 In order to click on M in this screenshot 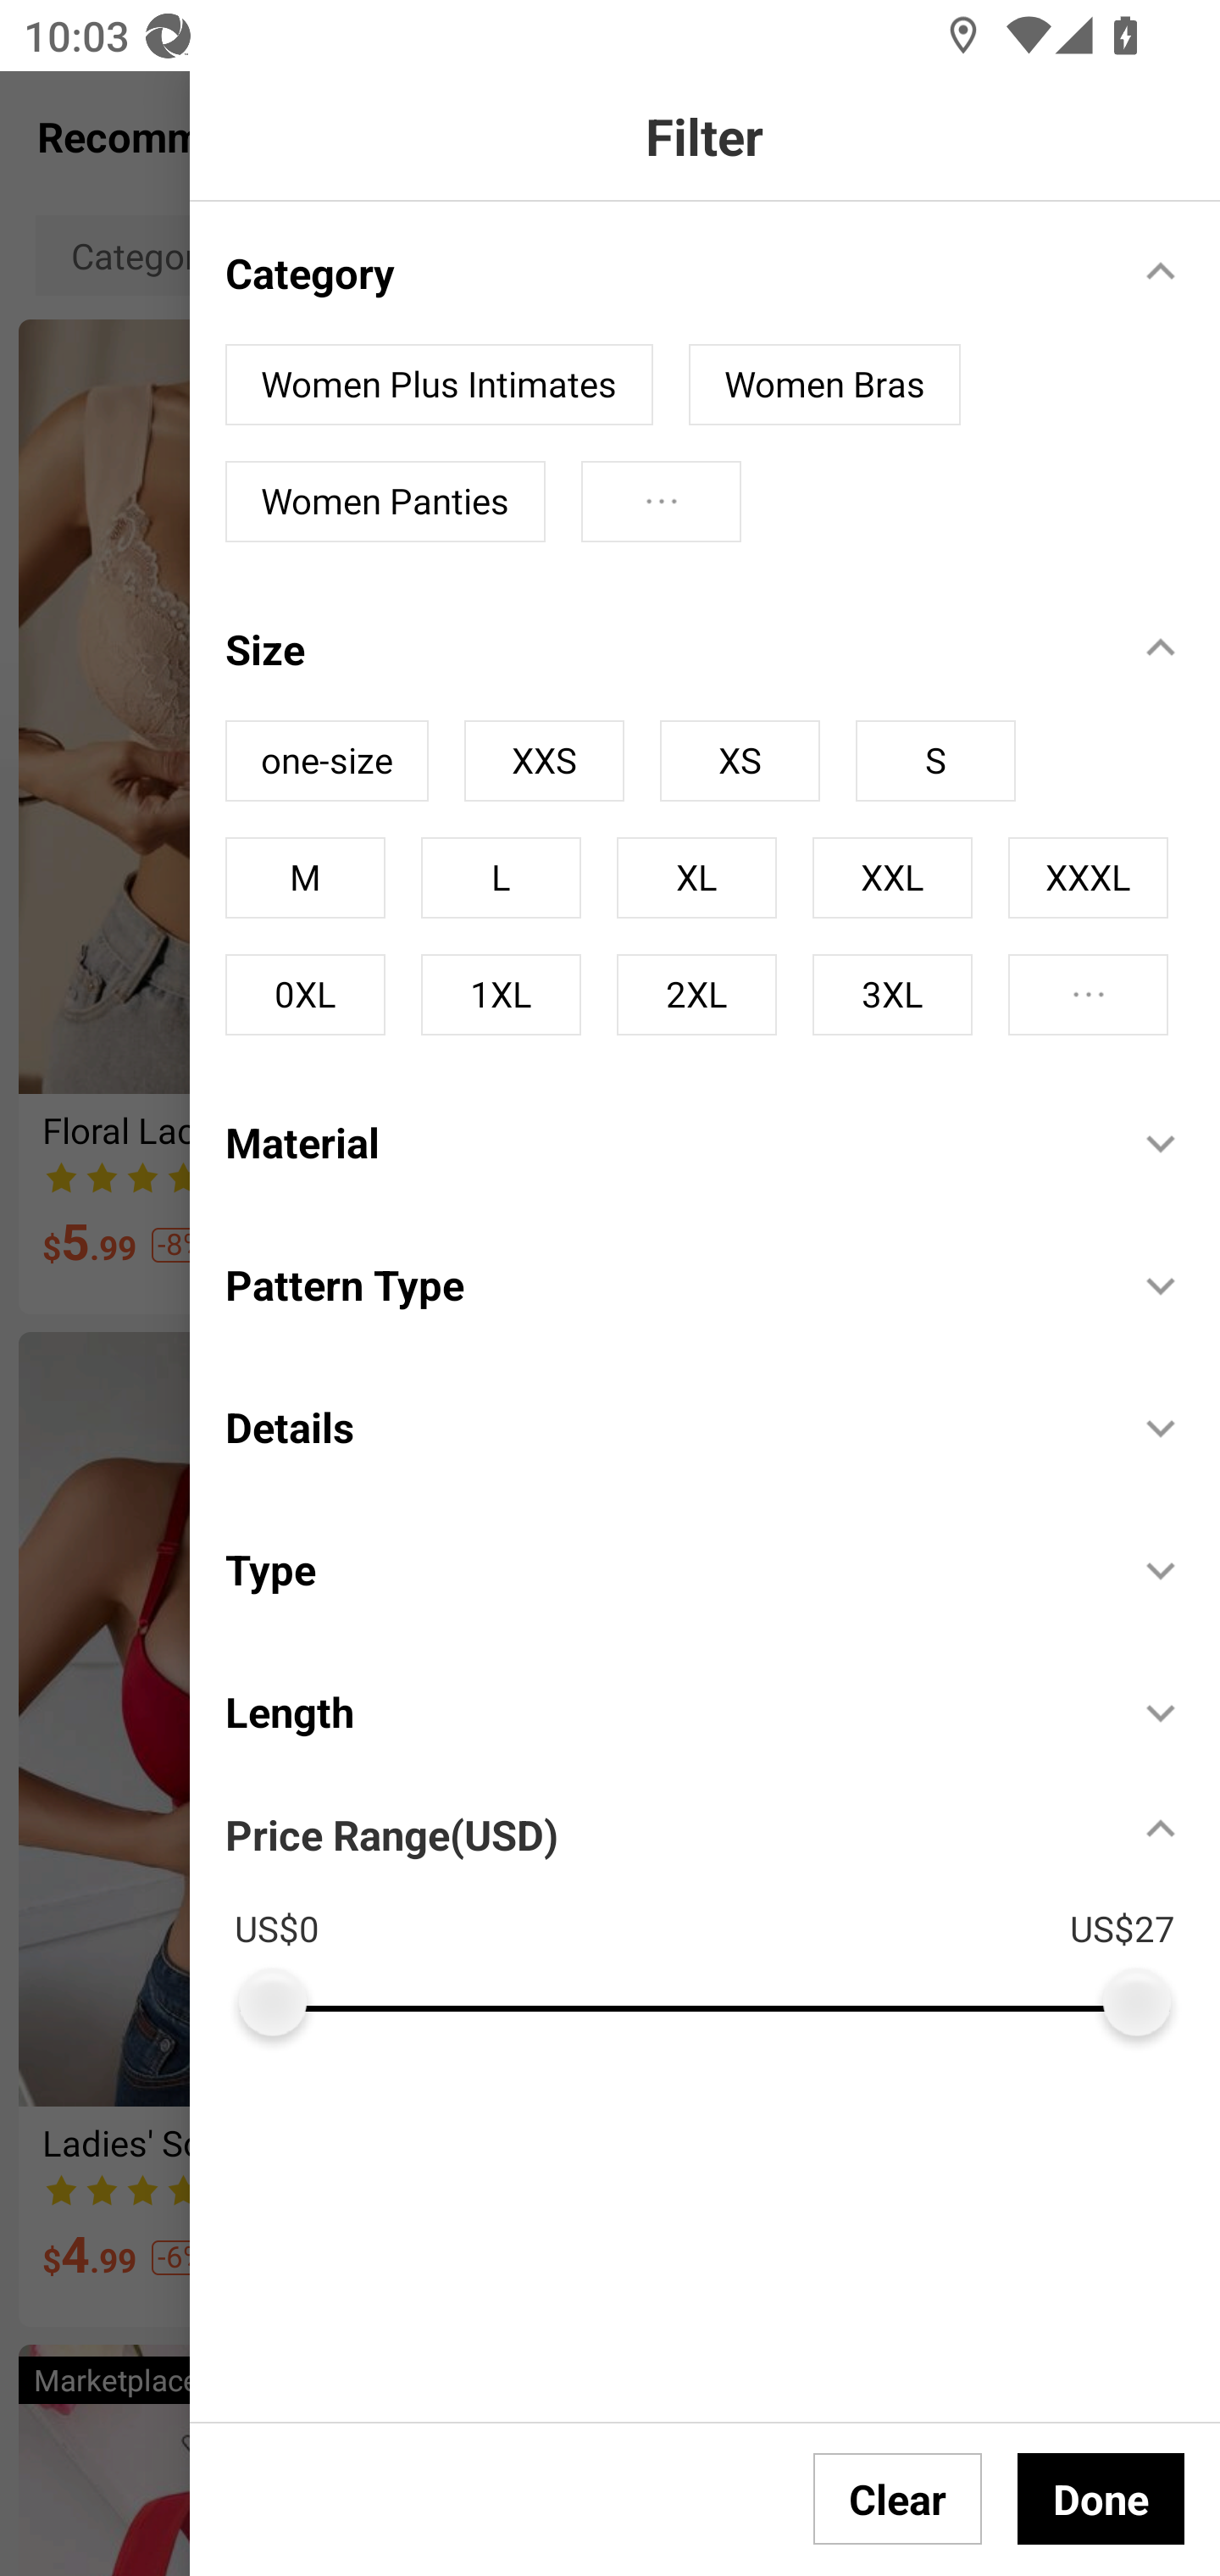, I will do `click(305, 878)`.